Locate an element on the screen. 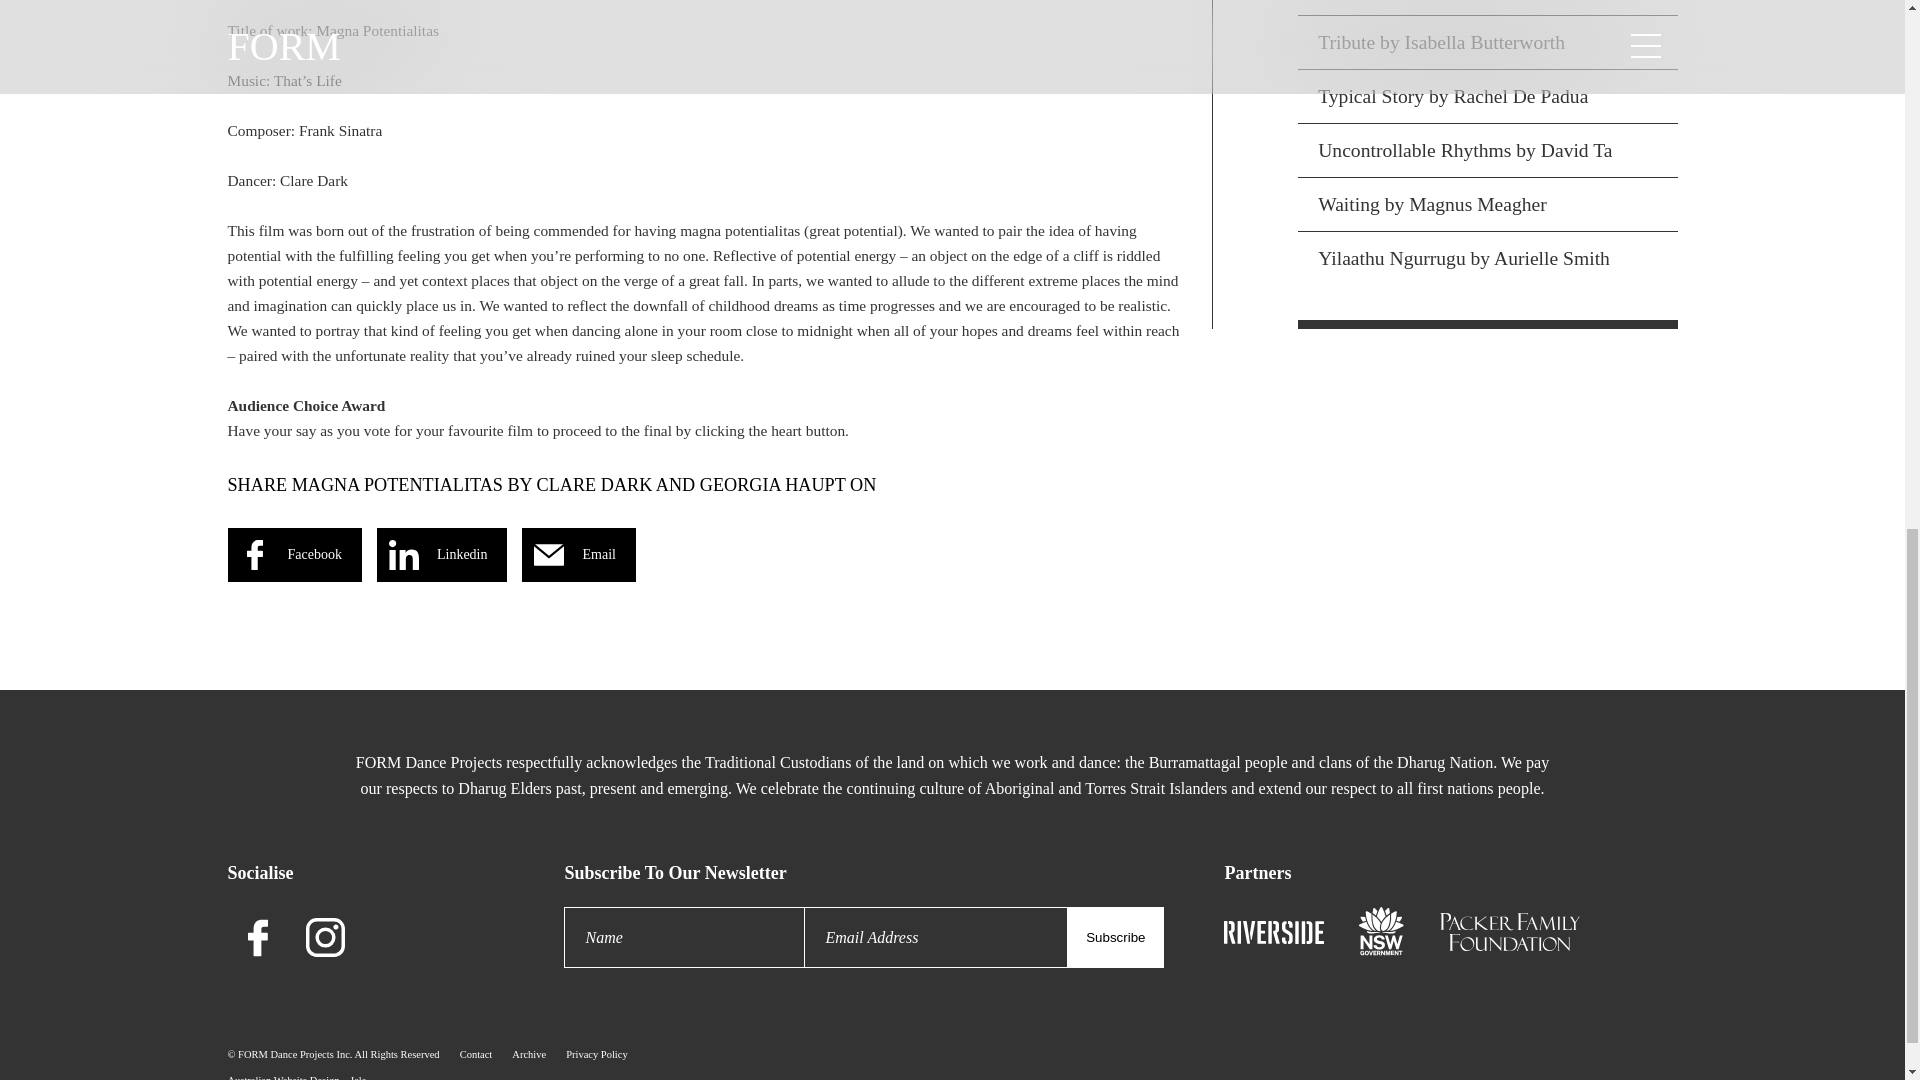 The image size is (1920, 1080). Share by Facebook is located at coordinates (295, 555).